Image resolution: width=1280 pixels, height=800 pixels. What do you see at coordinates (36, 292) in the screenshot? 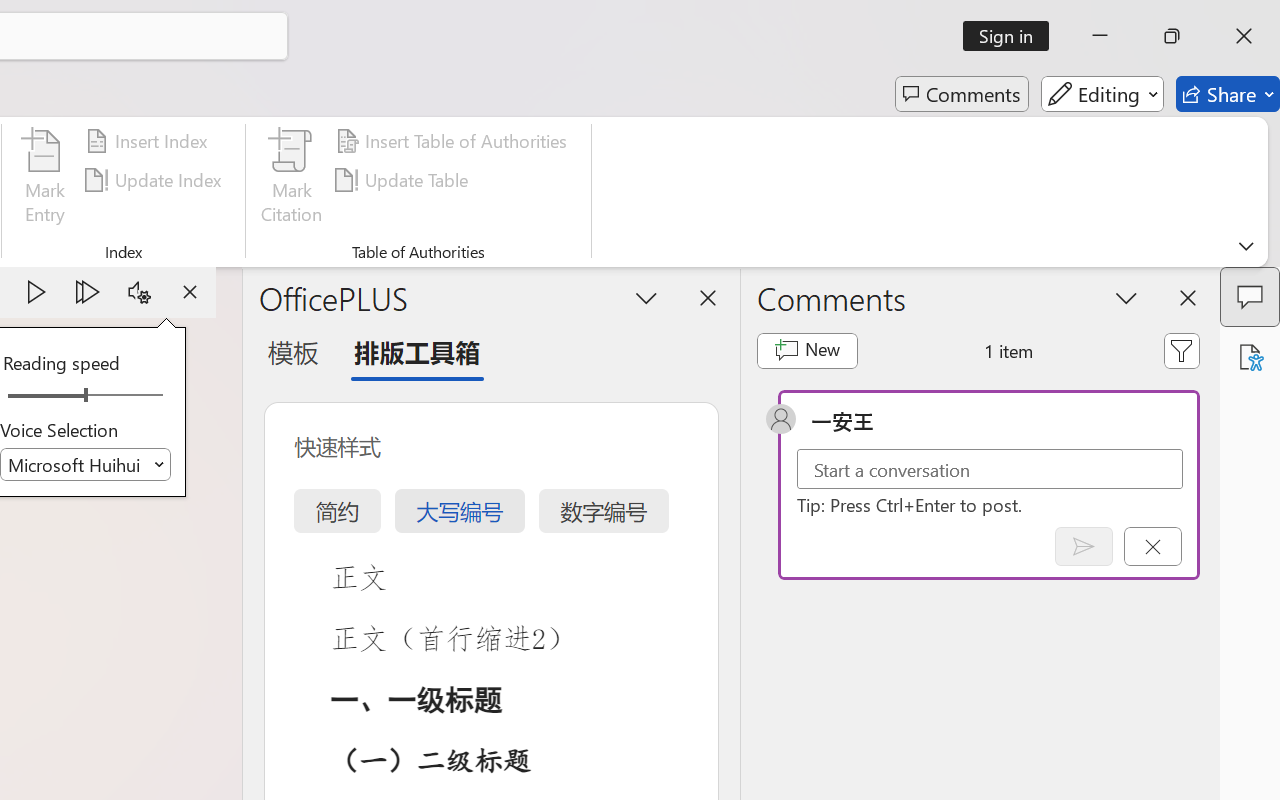
I see `Play` at bounding box center [36, 292].